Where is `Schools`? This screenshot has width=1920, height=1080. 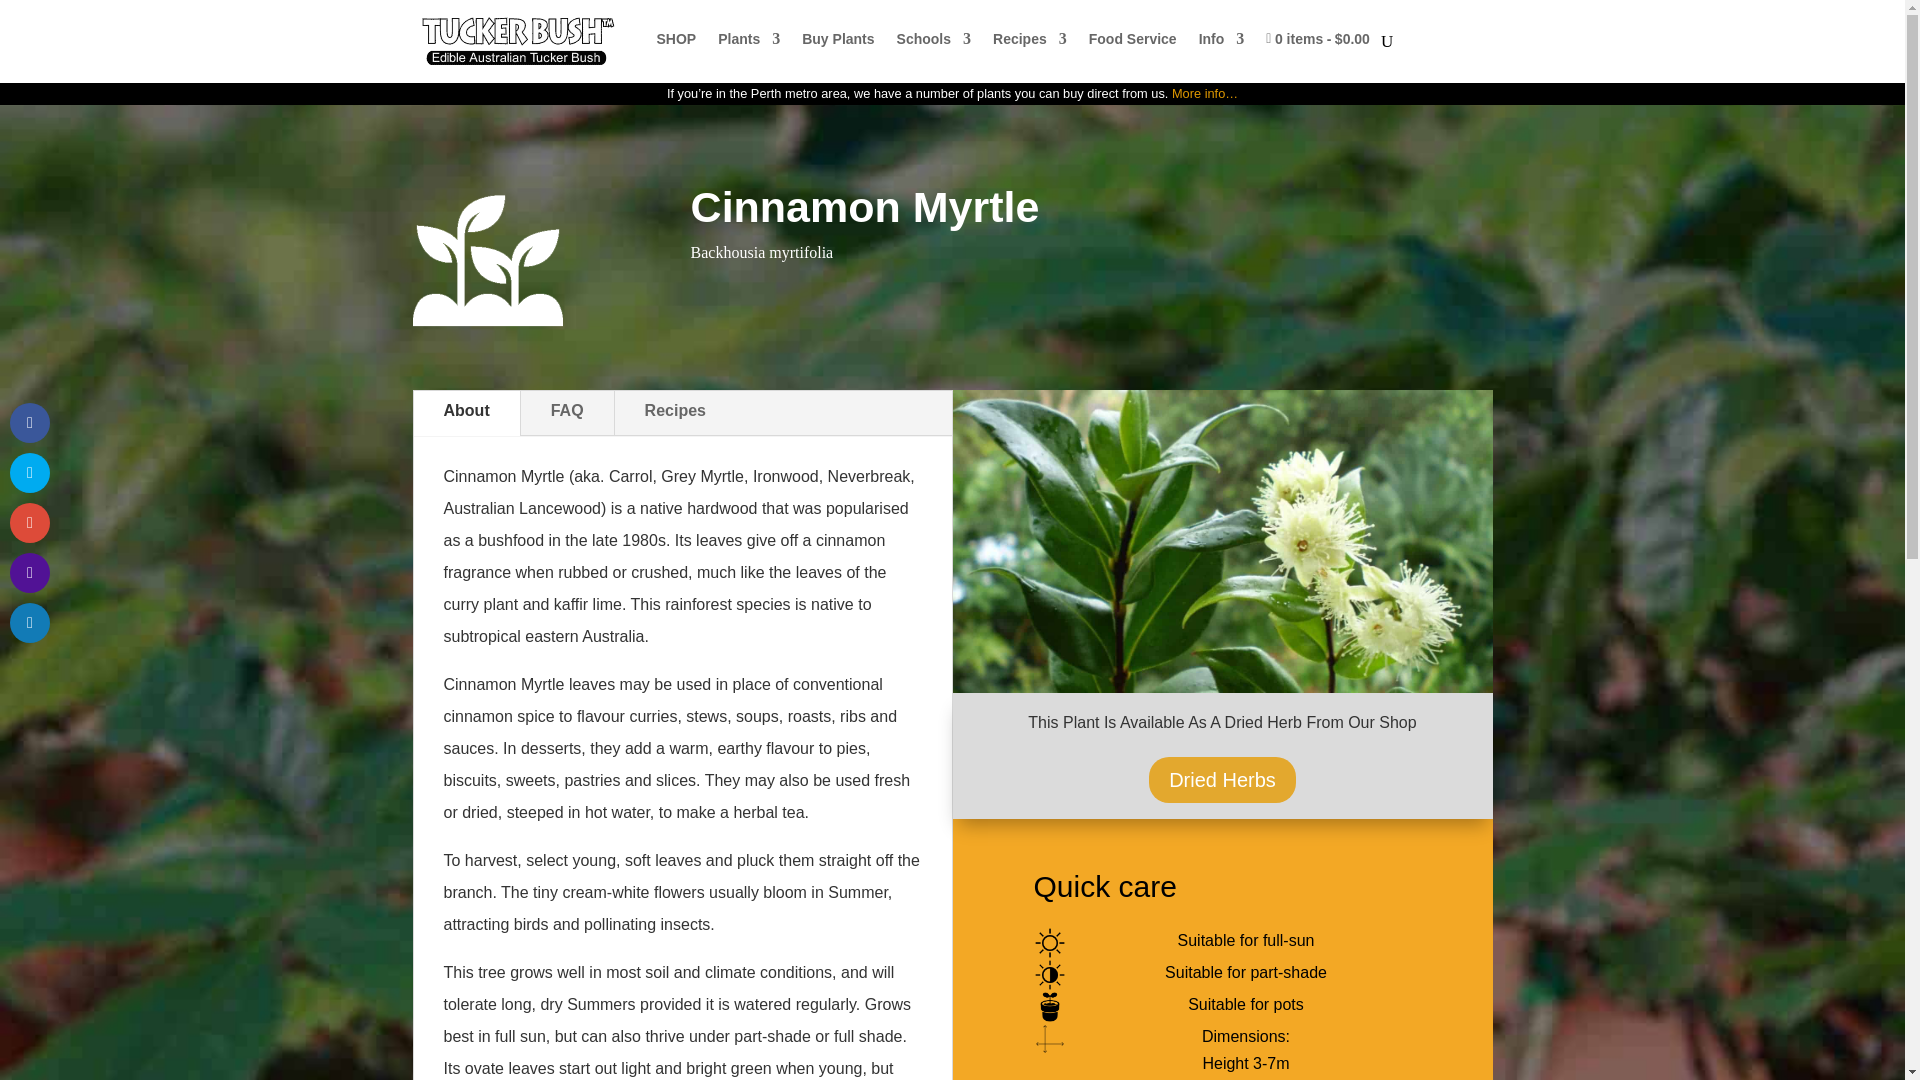
Schools is located at coordinates (934, 38).